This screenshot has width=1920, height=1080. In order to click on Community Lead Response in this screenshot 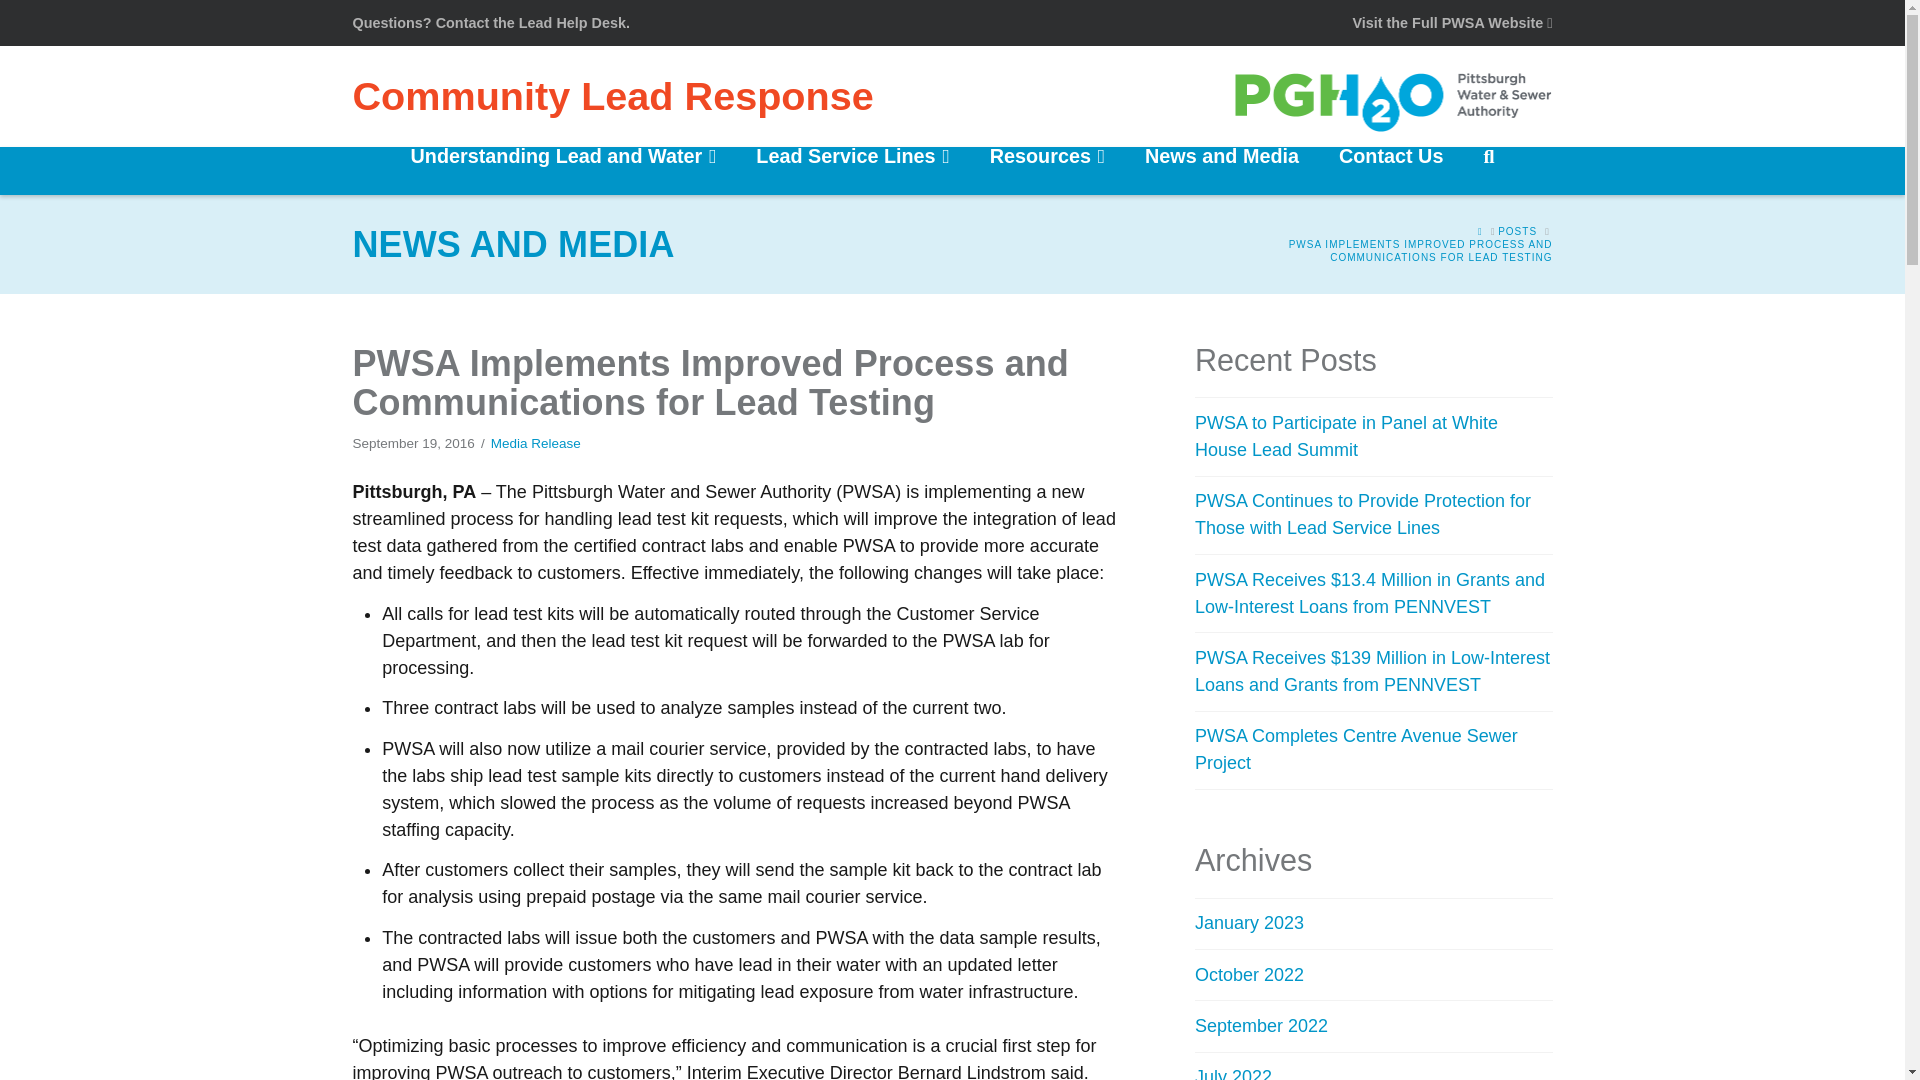, I will do `click(612, 96)`.